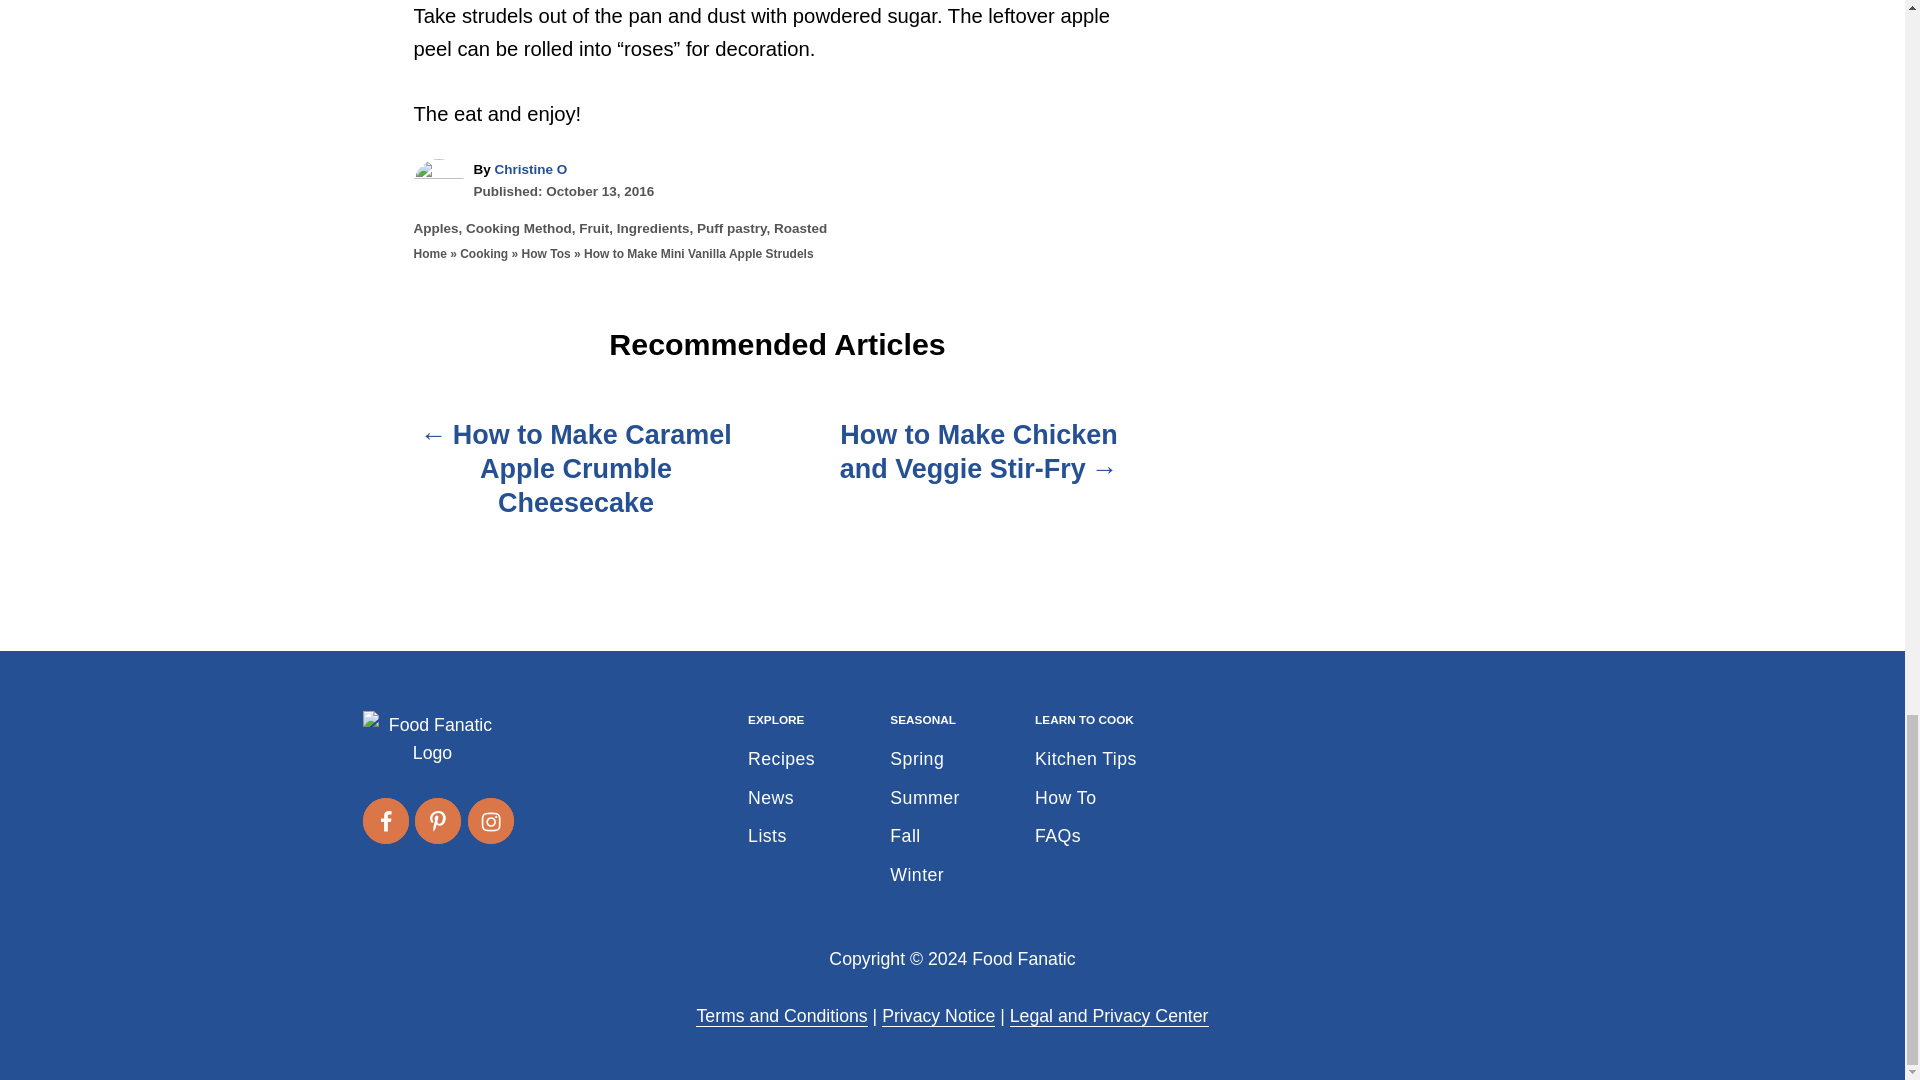 The height and width of the screenshot is (1080, 1920). I want to click on Follow on Instagram, so click(491, 820).